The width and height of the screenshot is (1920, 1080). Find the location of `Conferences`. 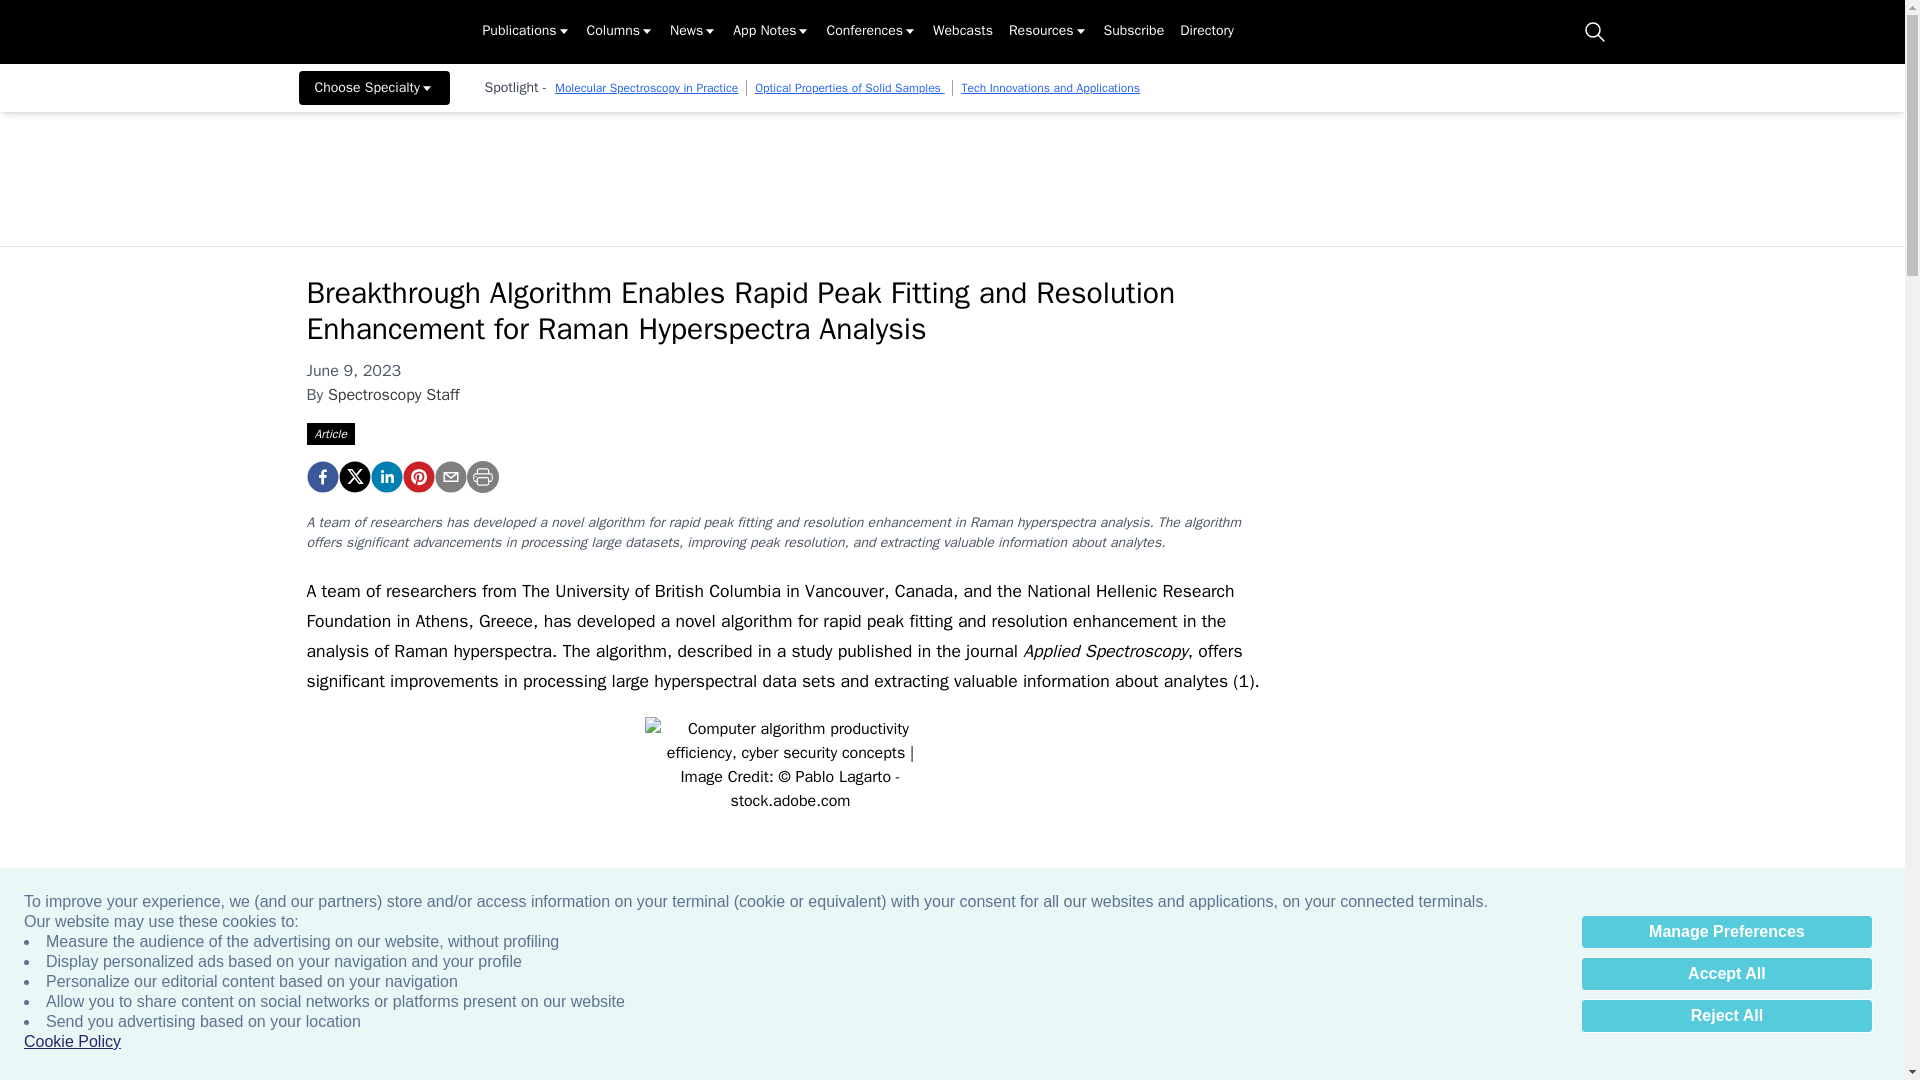

Conferences is located at coordinates (871, 32).